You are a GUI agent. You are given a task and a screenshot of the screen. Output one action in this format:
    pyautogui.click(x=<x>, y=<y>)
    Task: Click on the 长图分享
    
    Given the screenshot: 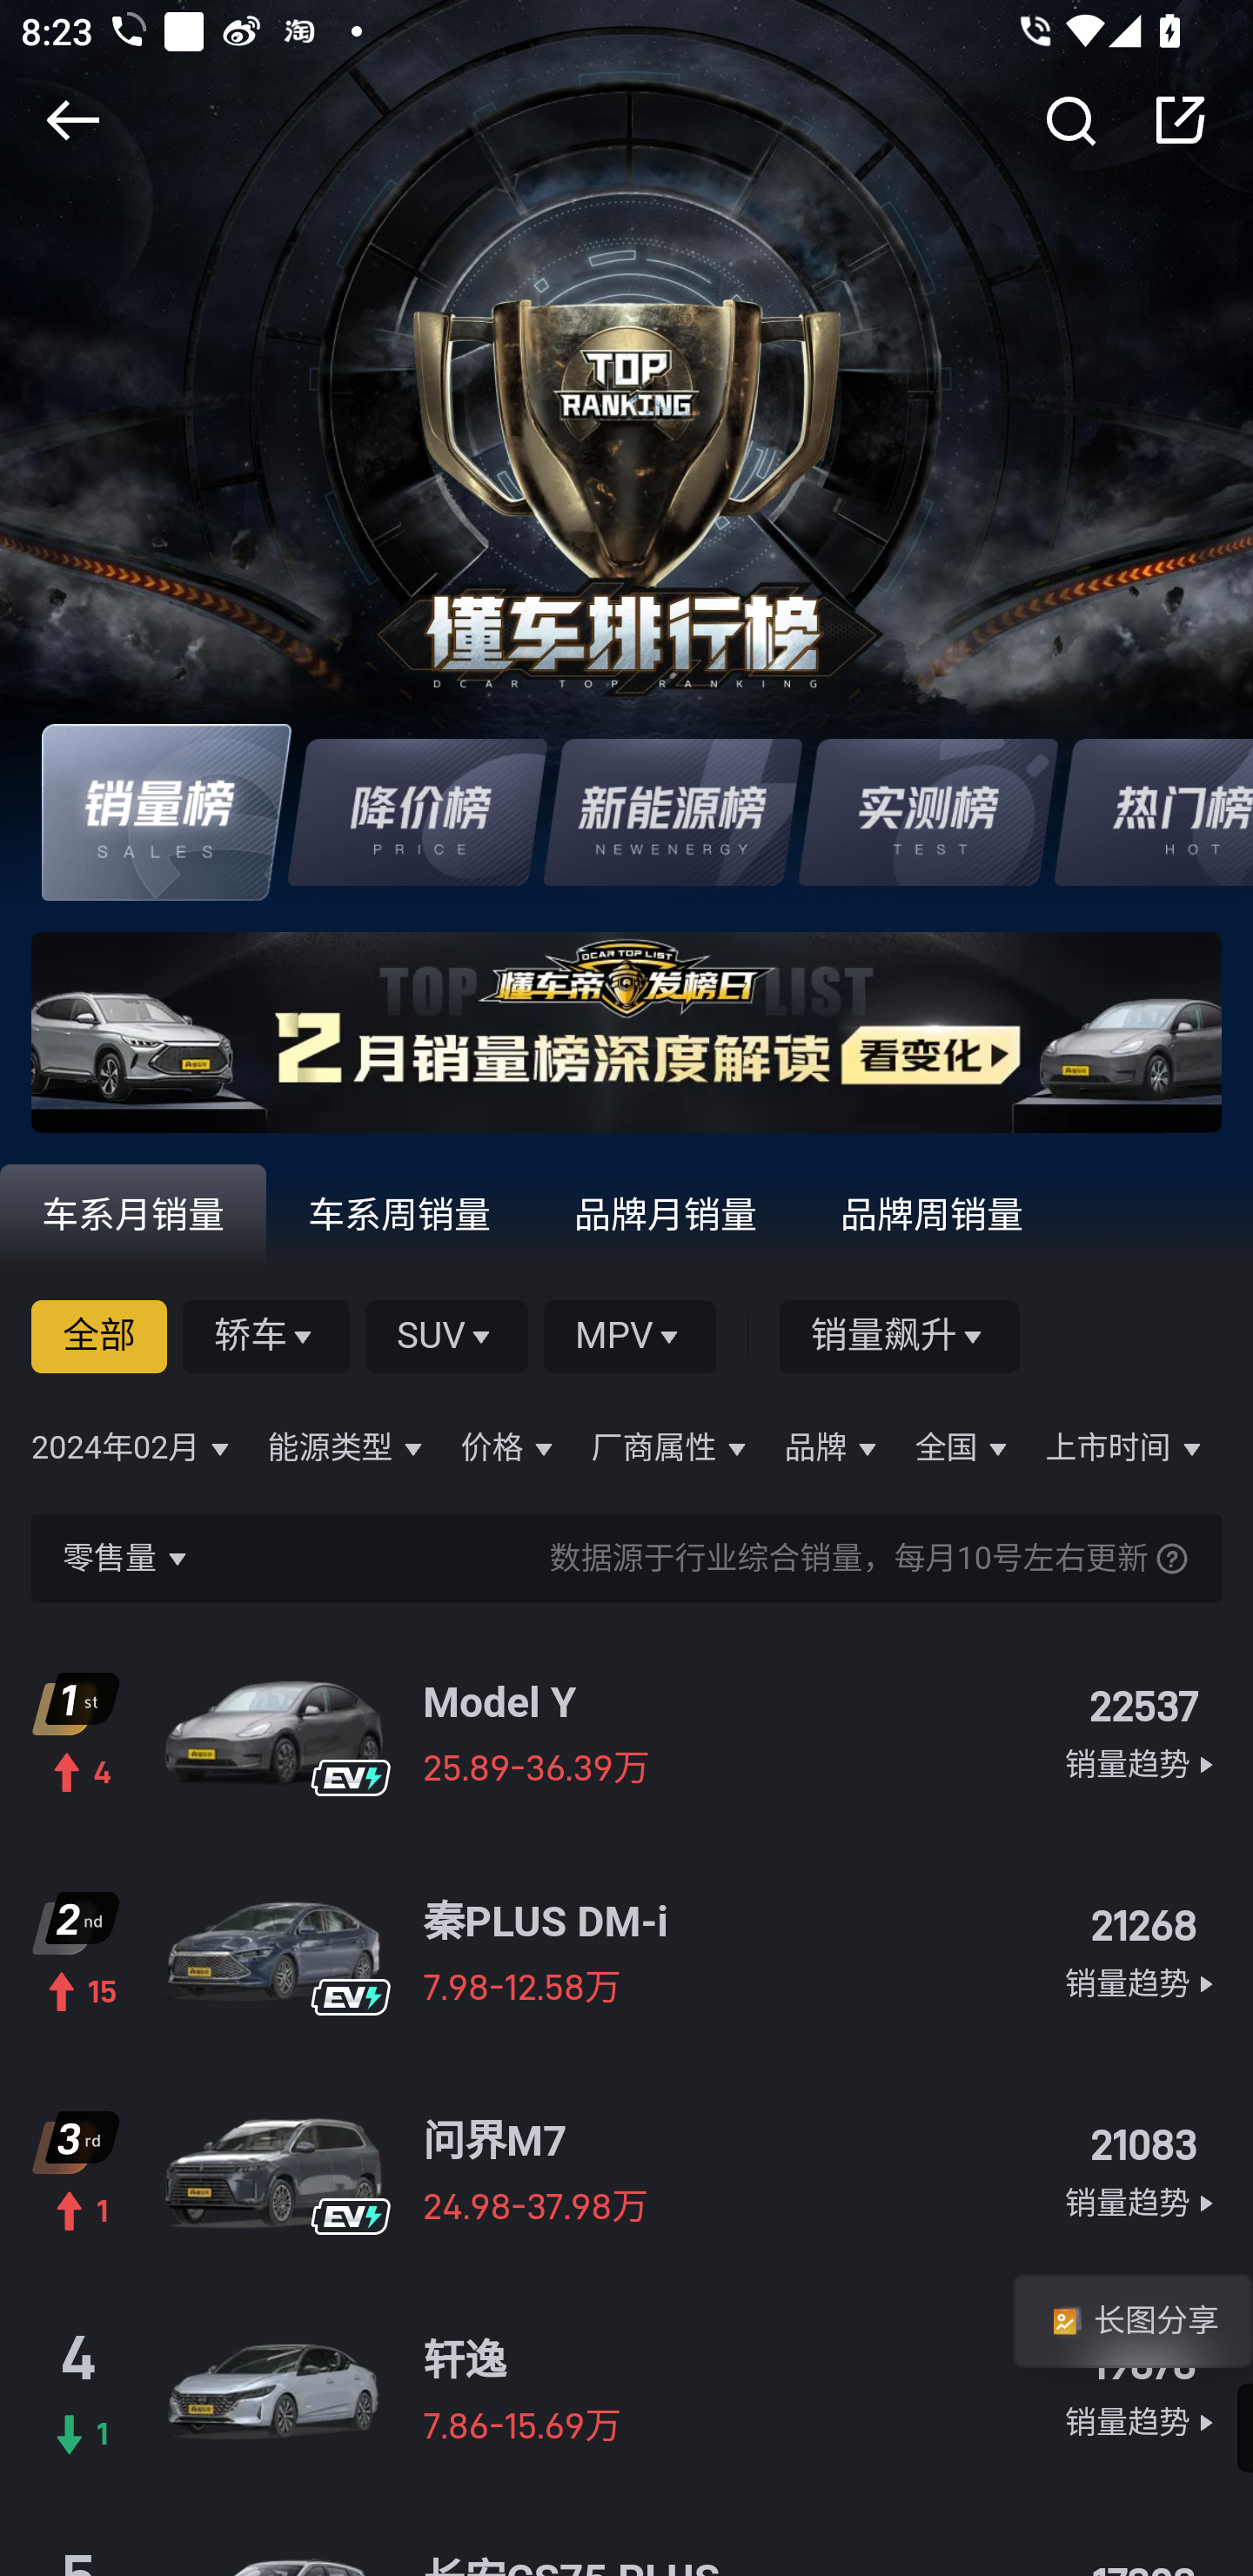 What is the action you would take?
    pyautogui.click(x=1131, y=2320)
    